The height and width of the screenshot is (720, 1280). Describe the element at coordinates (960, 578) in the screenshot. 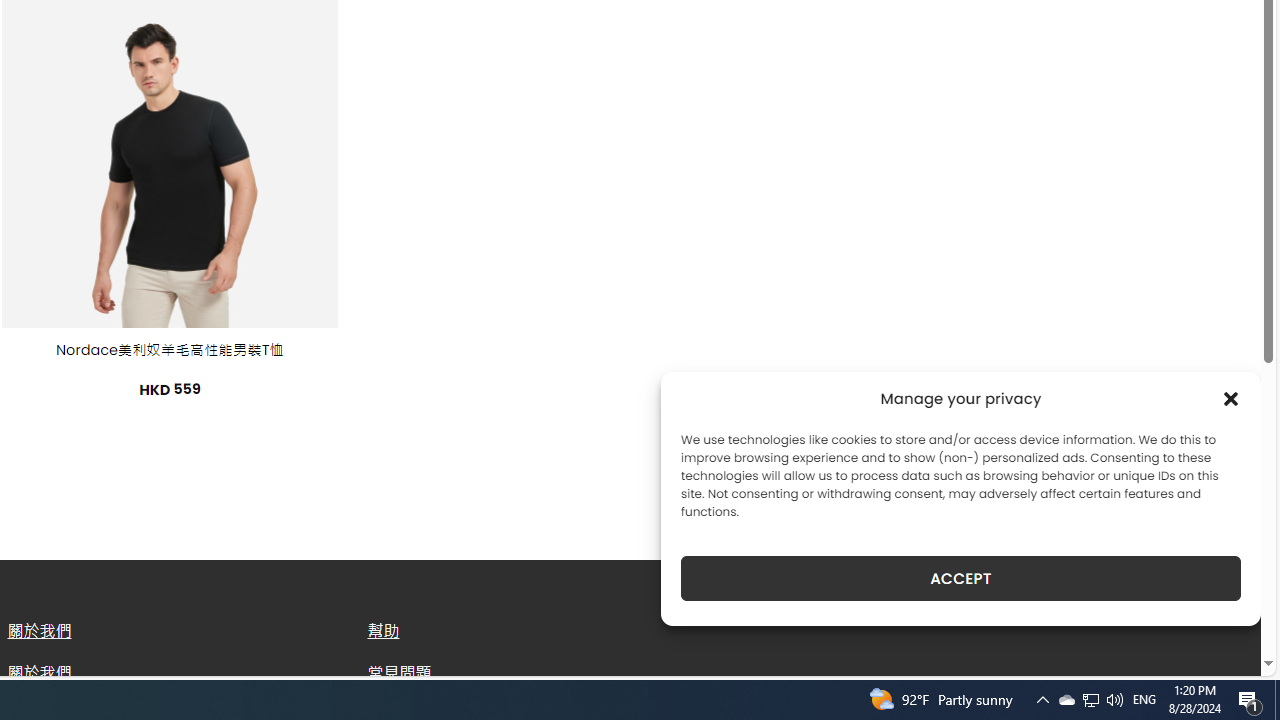

I see `ACCEPT` at that location.